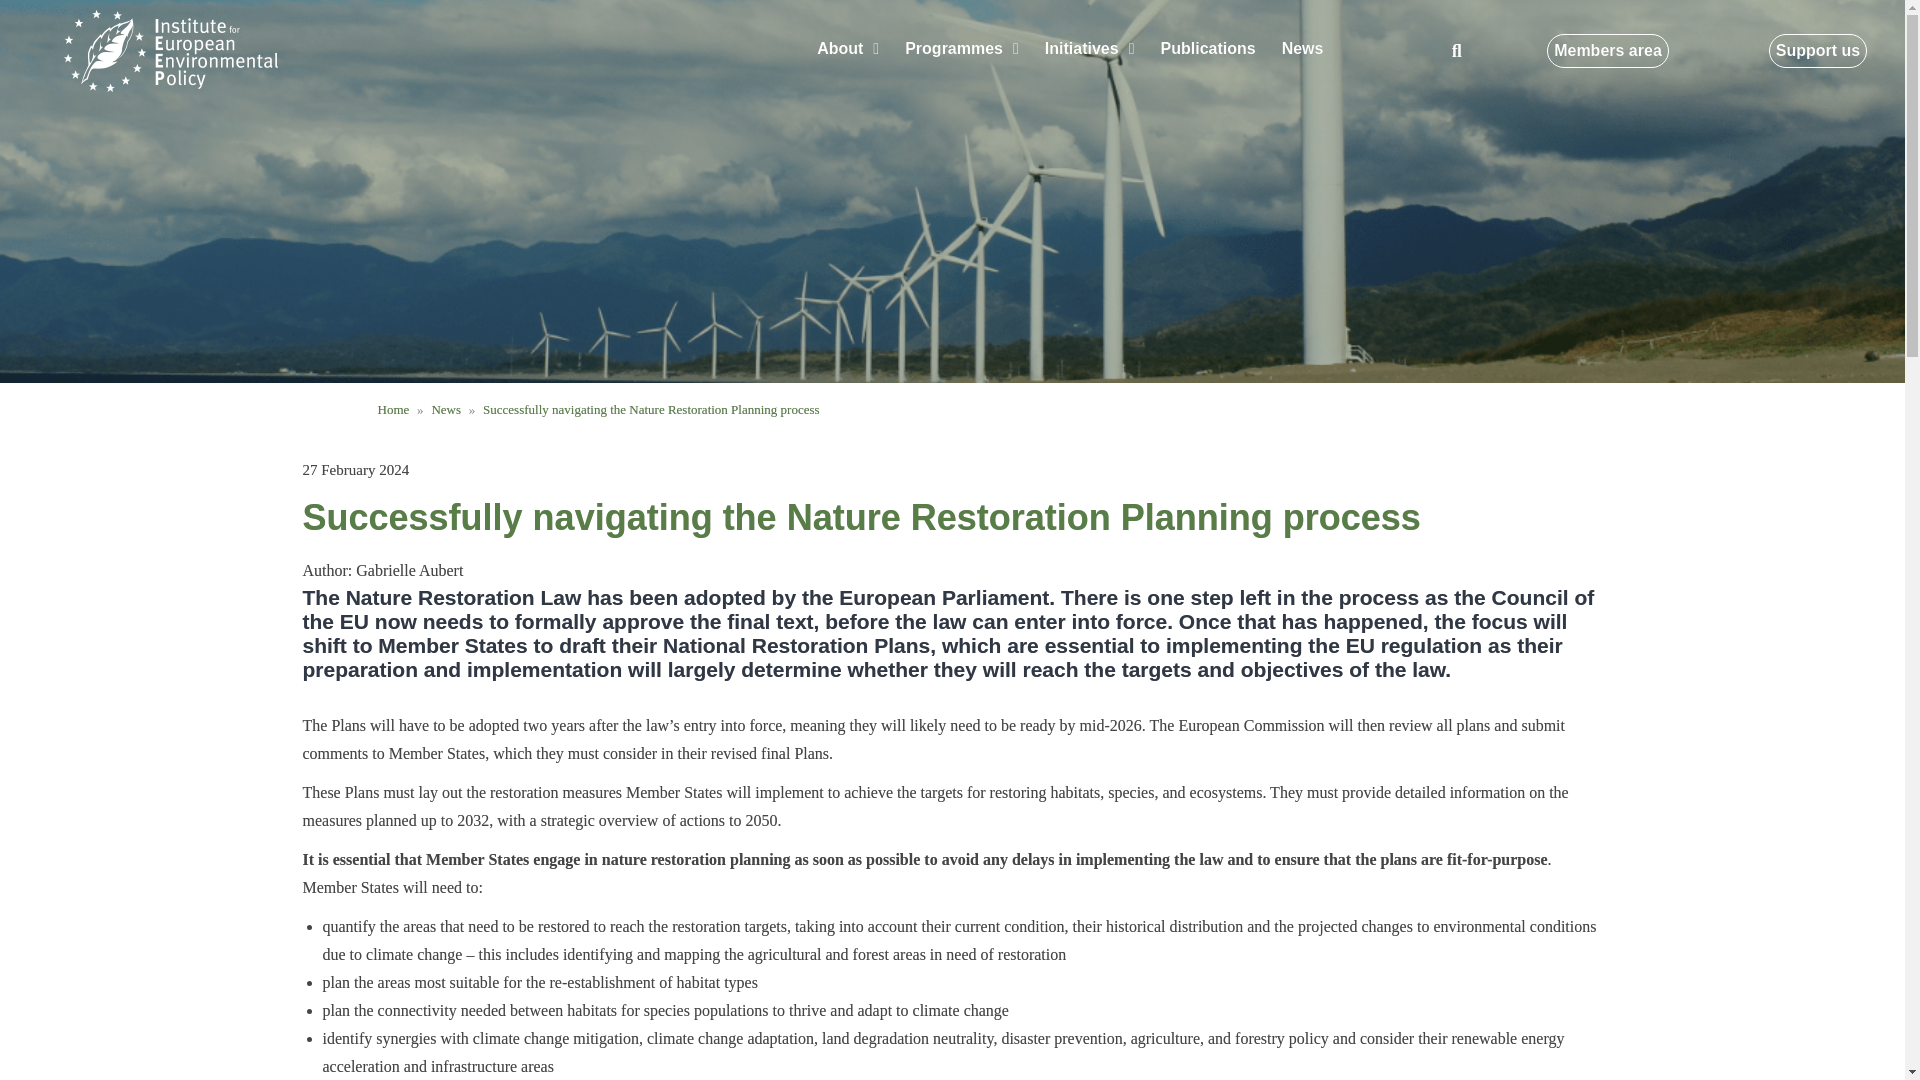 This screenshot has width=1920, height=1080. Describe the element at coordinates (962, 48) in the screenshot. I see `Programmes` at that location.